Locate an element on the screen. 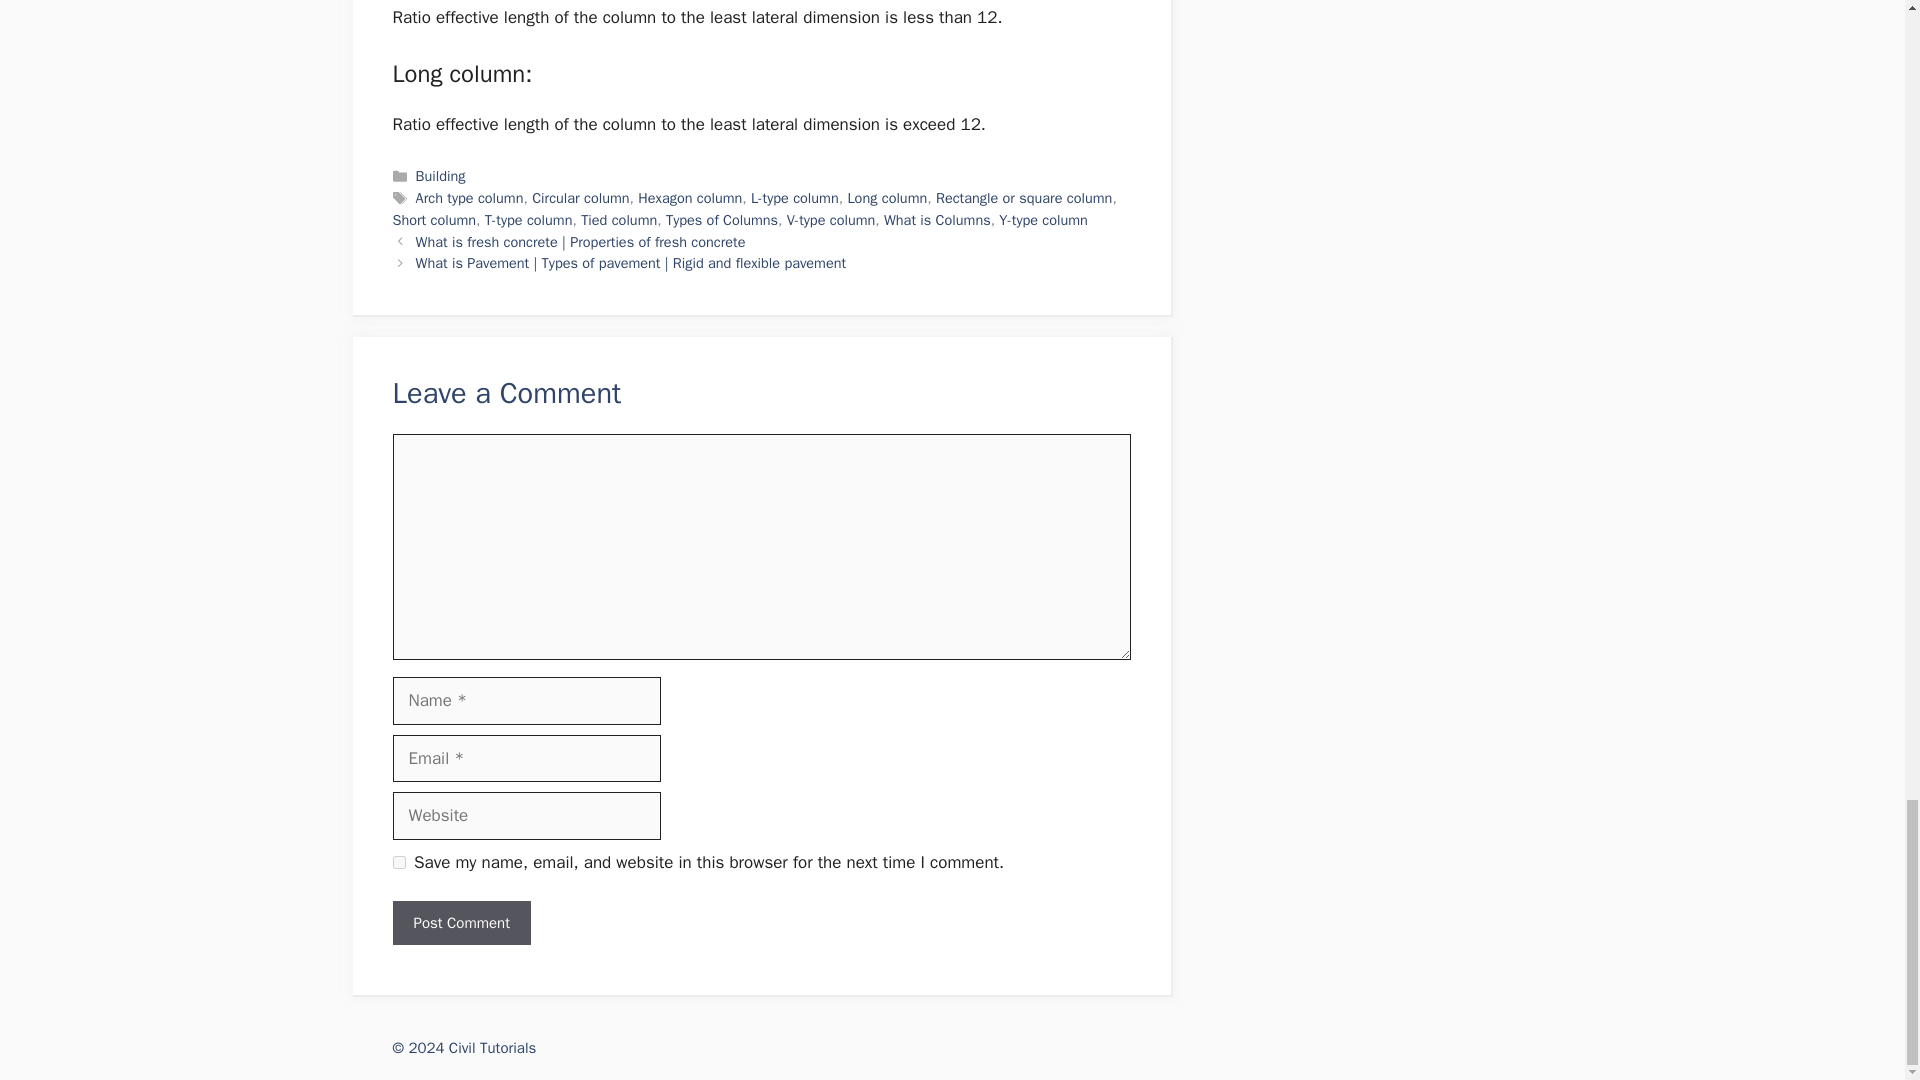 This screenshot has height=1080, width=1920. Long column is located at coordinates (886, 198).